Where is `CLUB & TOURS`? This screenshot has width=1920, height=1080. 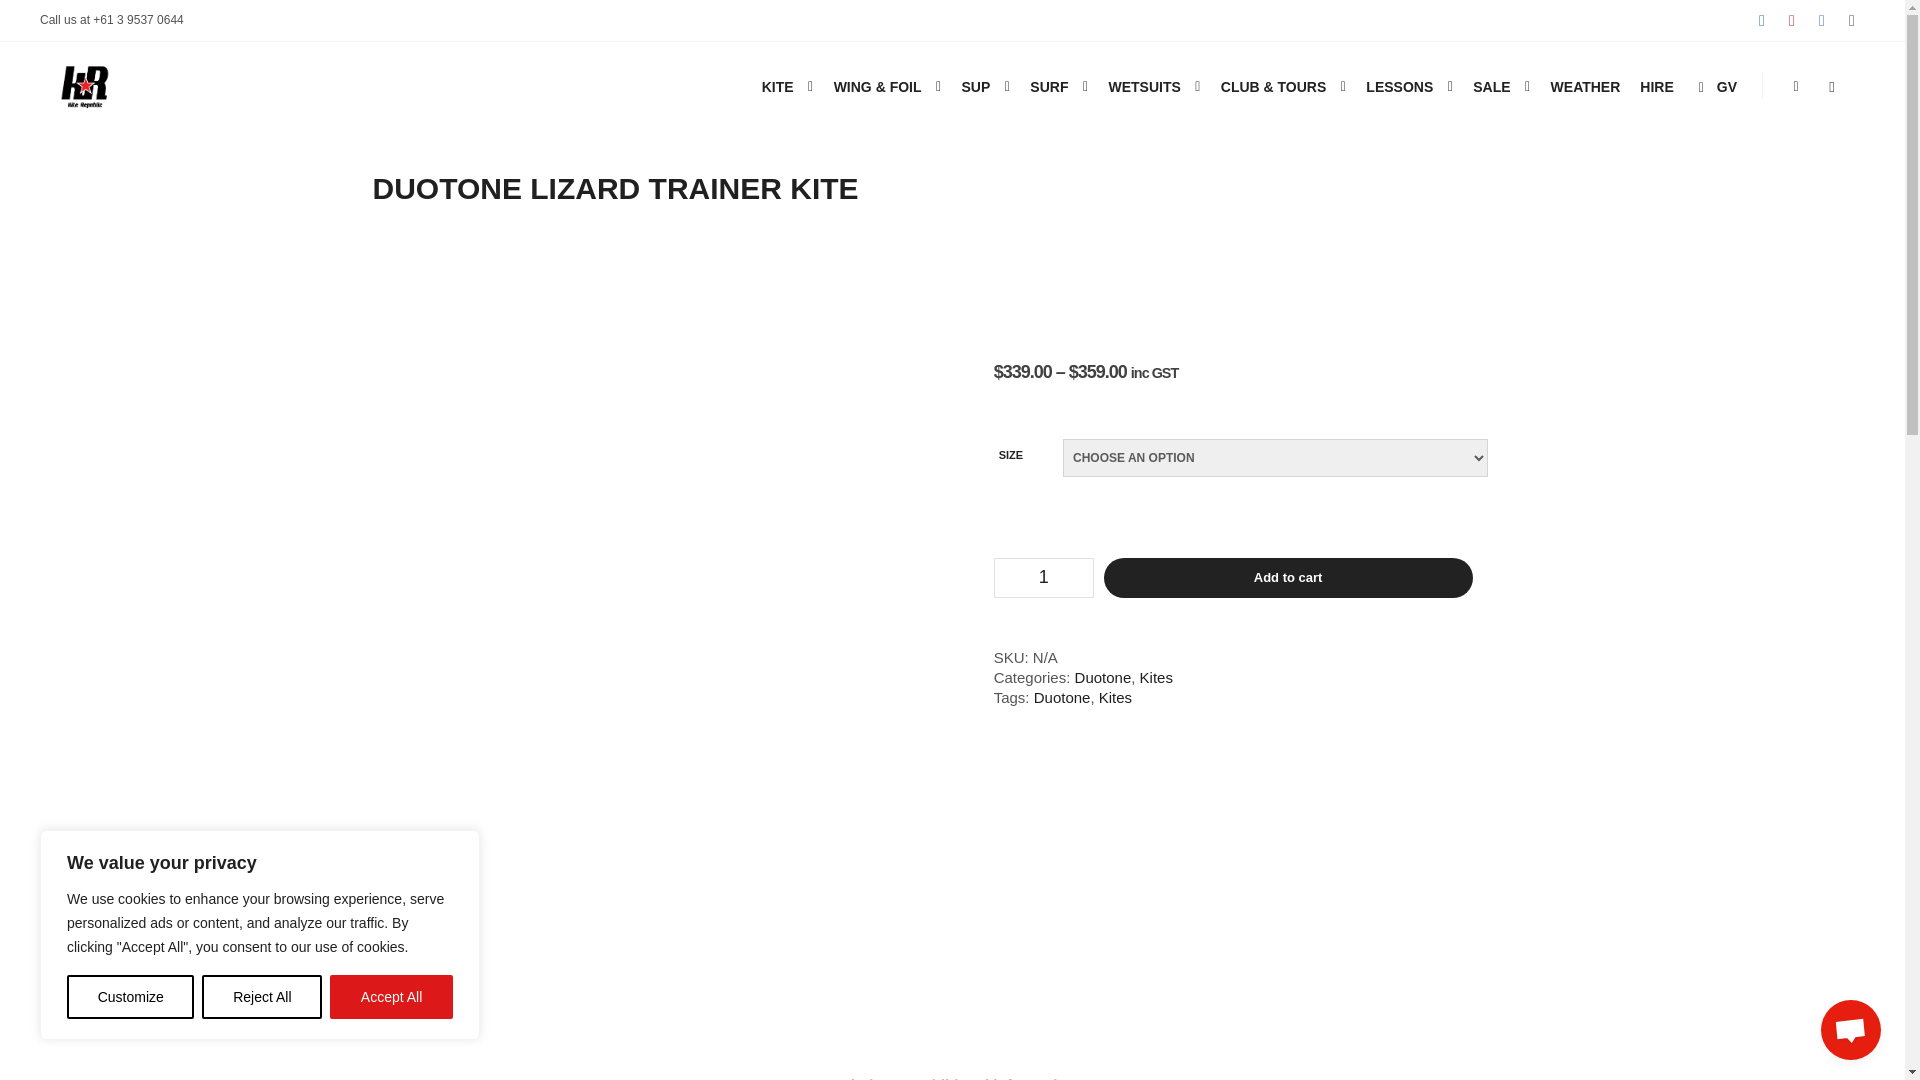 CLUB & TOURS is located at coordinates (1271, 87).